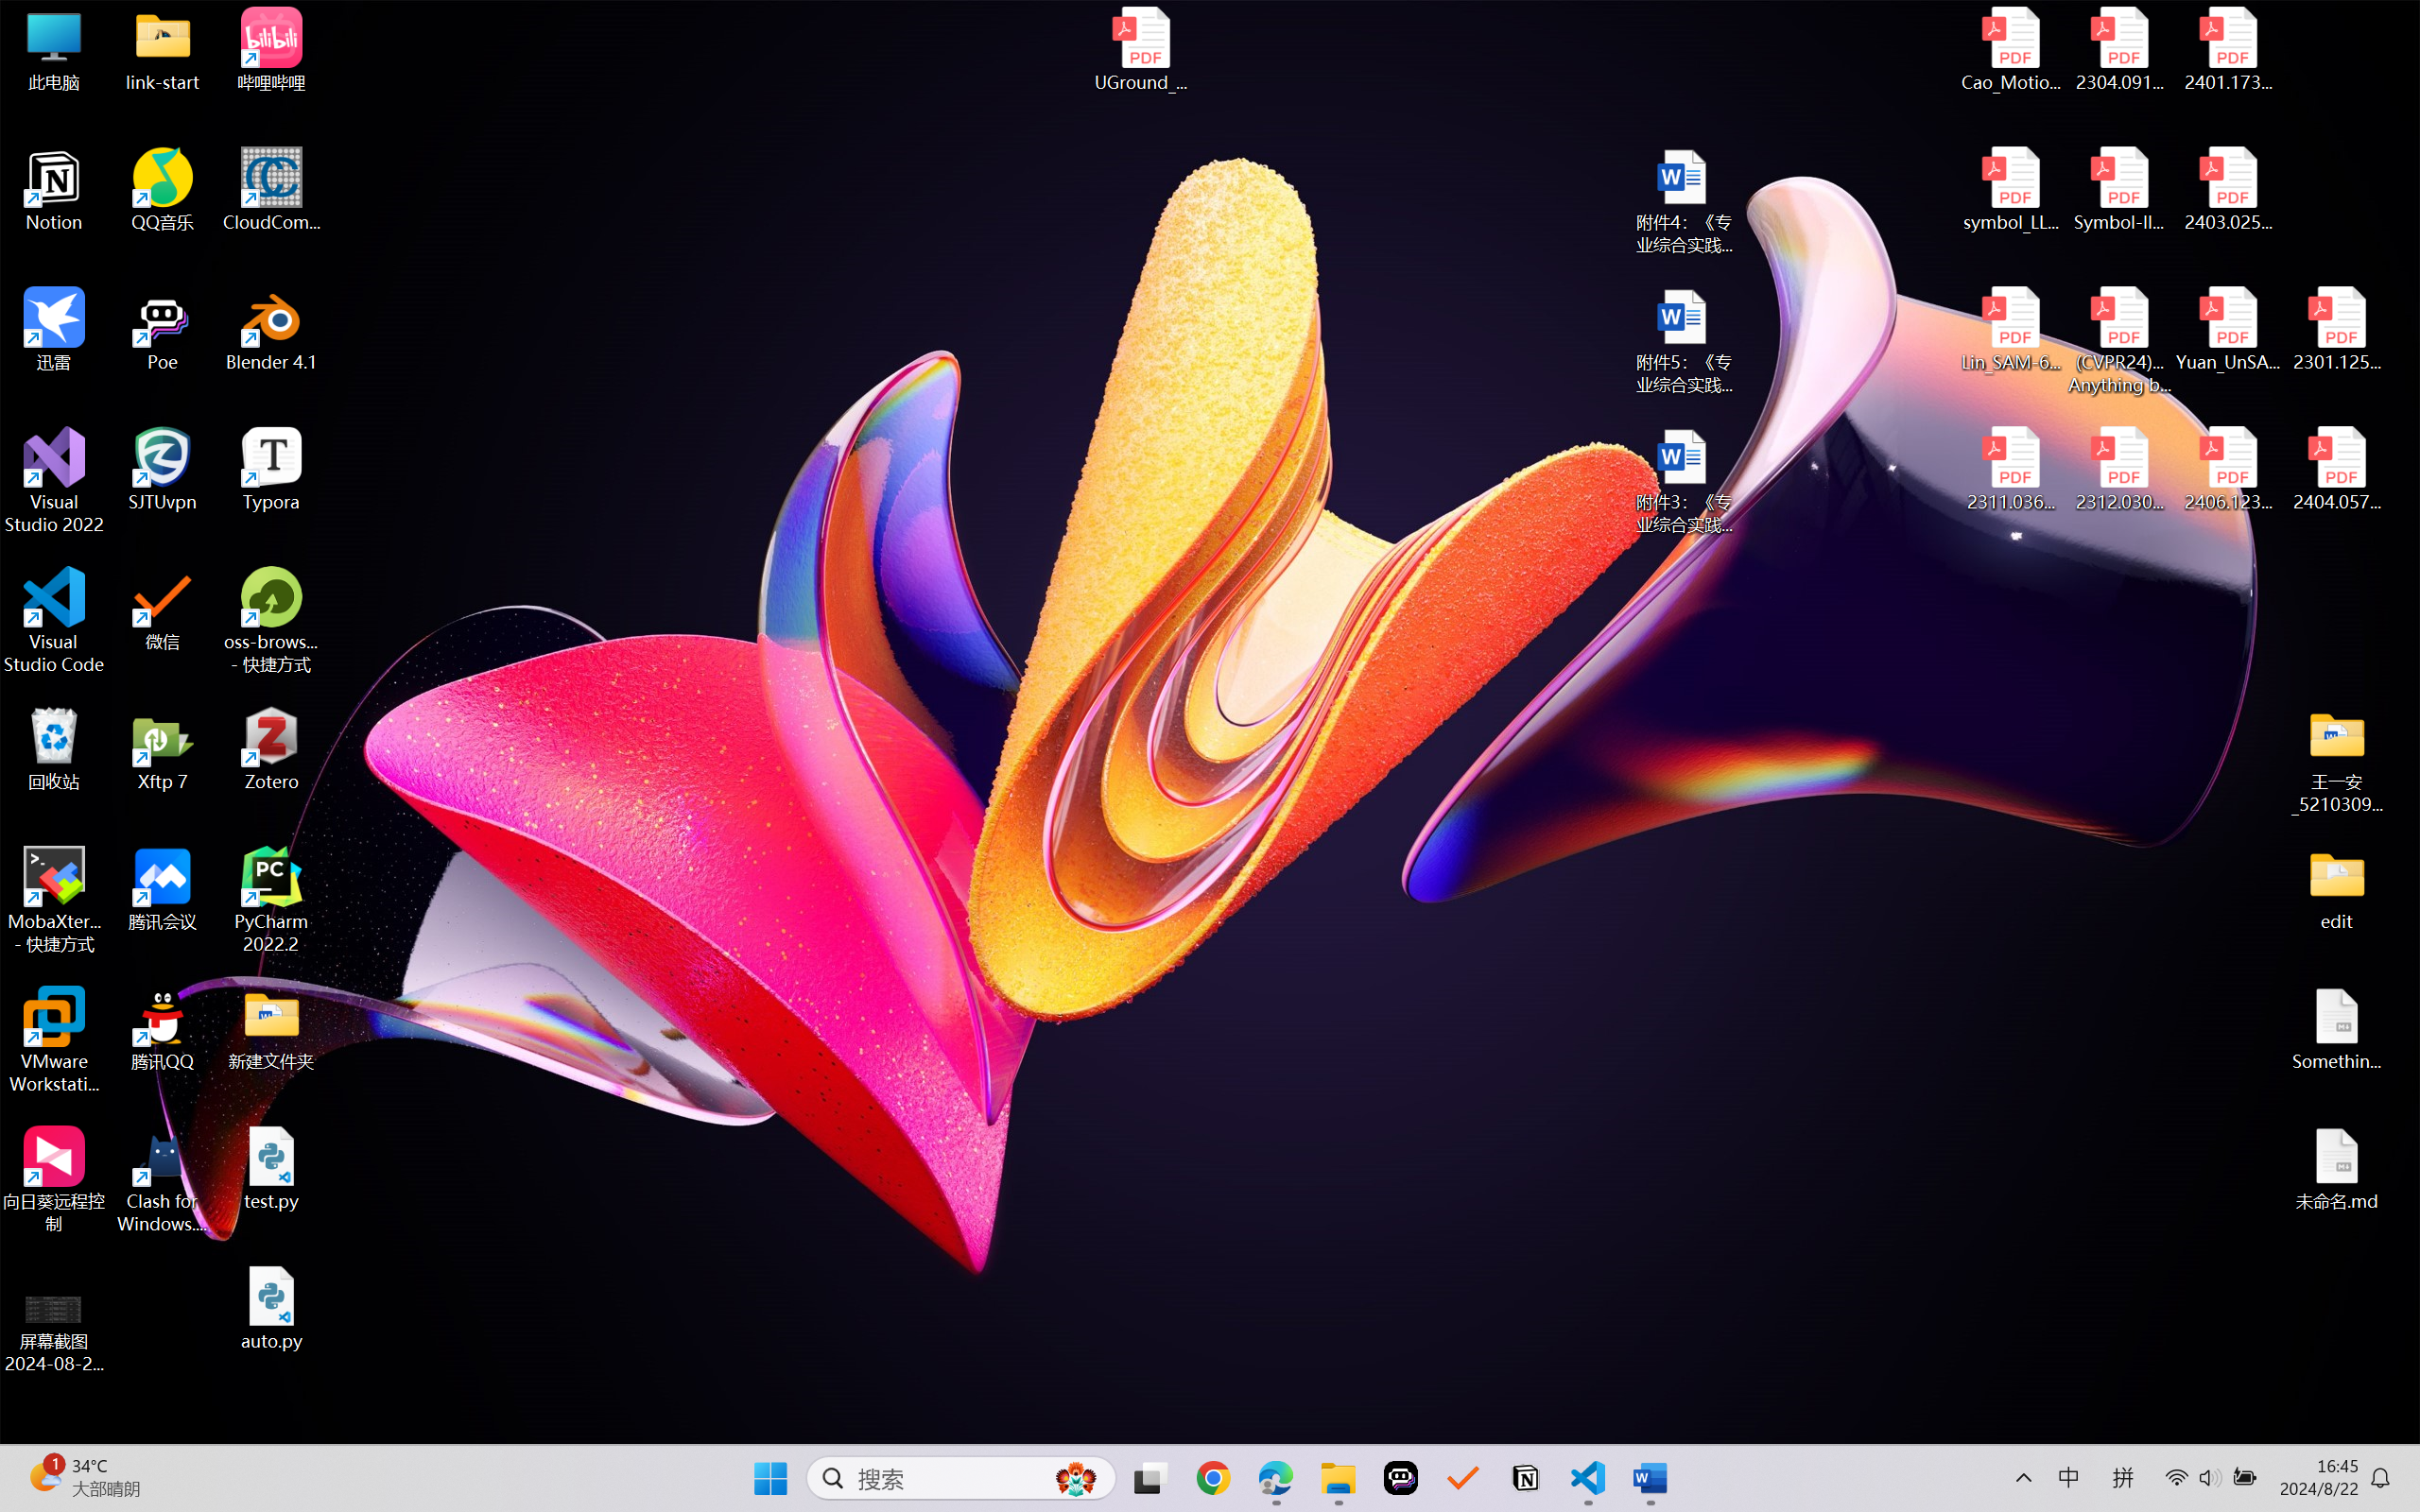 This screenshot has height=1512, width=2420. What do you see at coordinates (2337, 470) in the screenshot?
I see `2404.05719v1.pdf` at bounding box center [2337, 470].